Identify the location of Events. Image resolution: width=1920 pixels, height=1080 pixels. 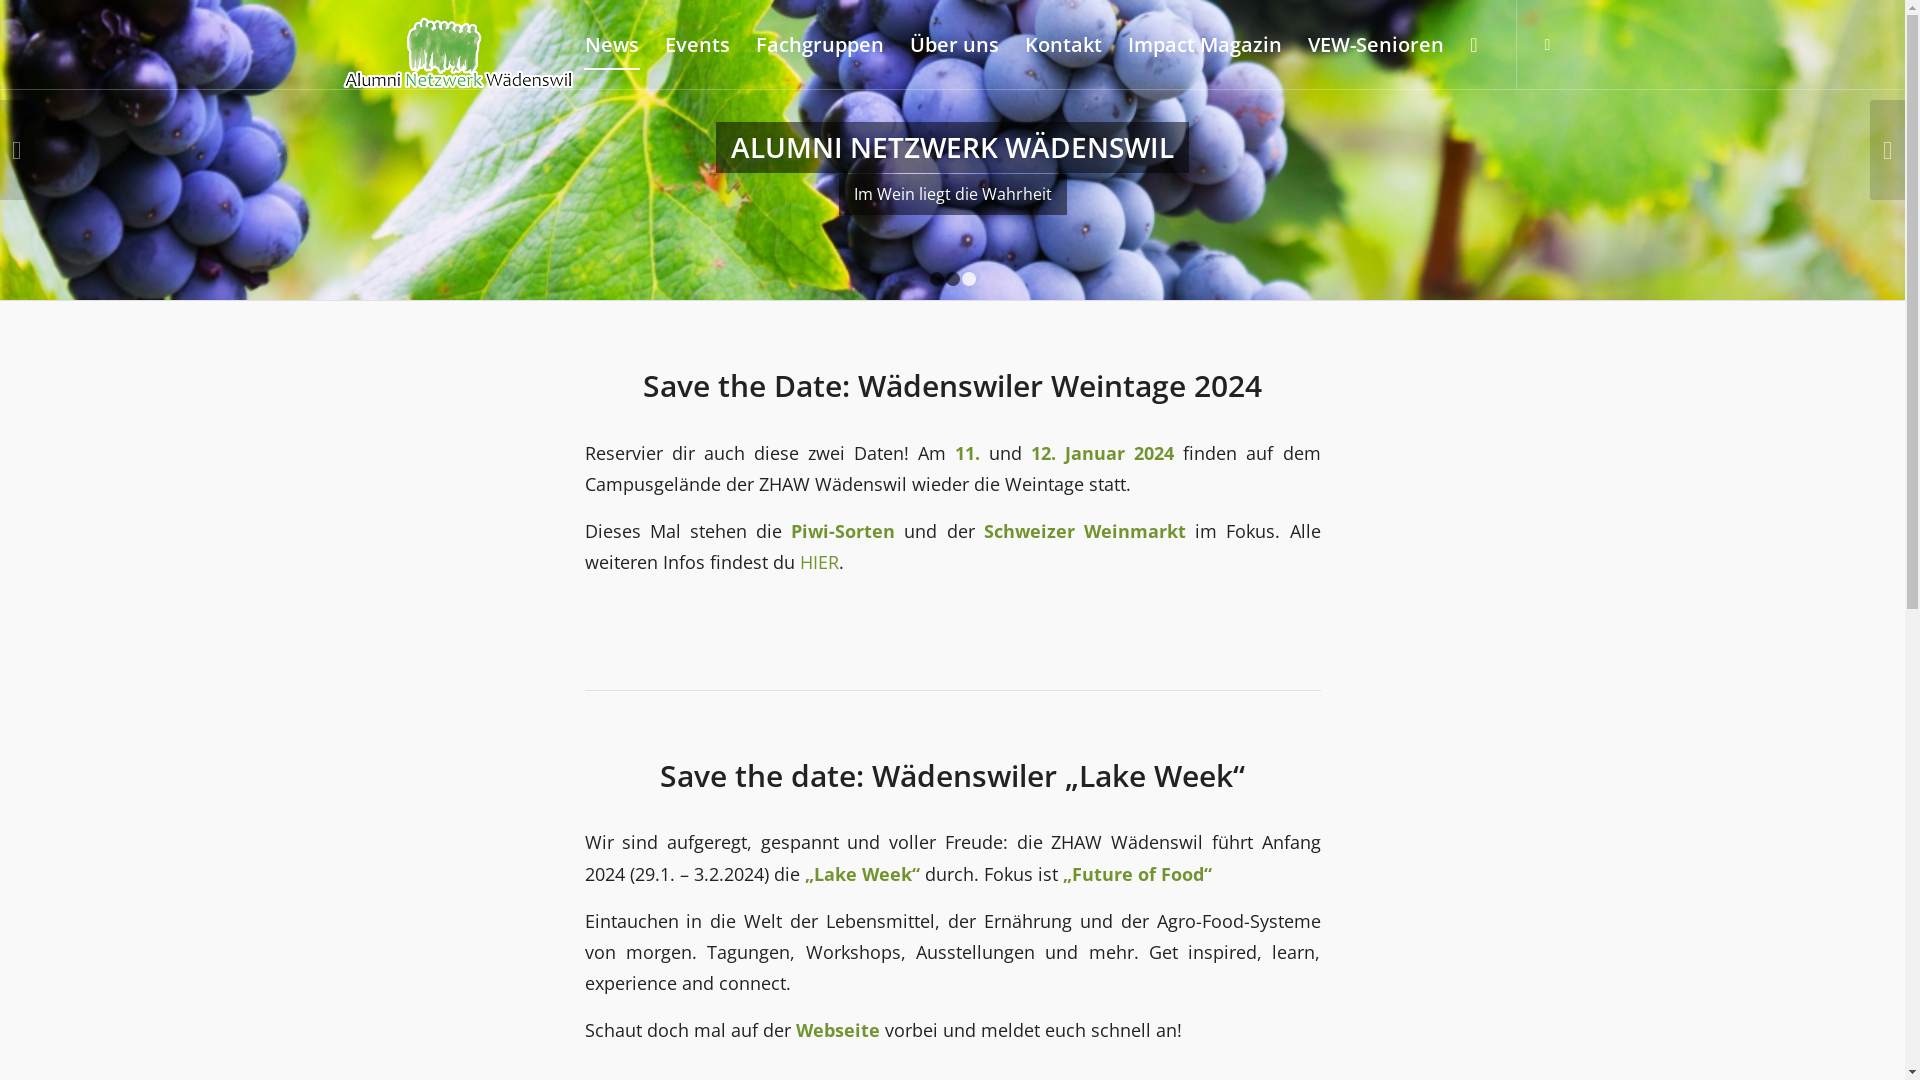
(698, 45).